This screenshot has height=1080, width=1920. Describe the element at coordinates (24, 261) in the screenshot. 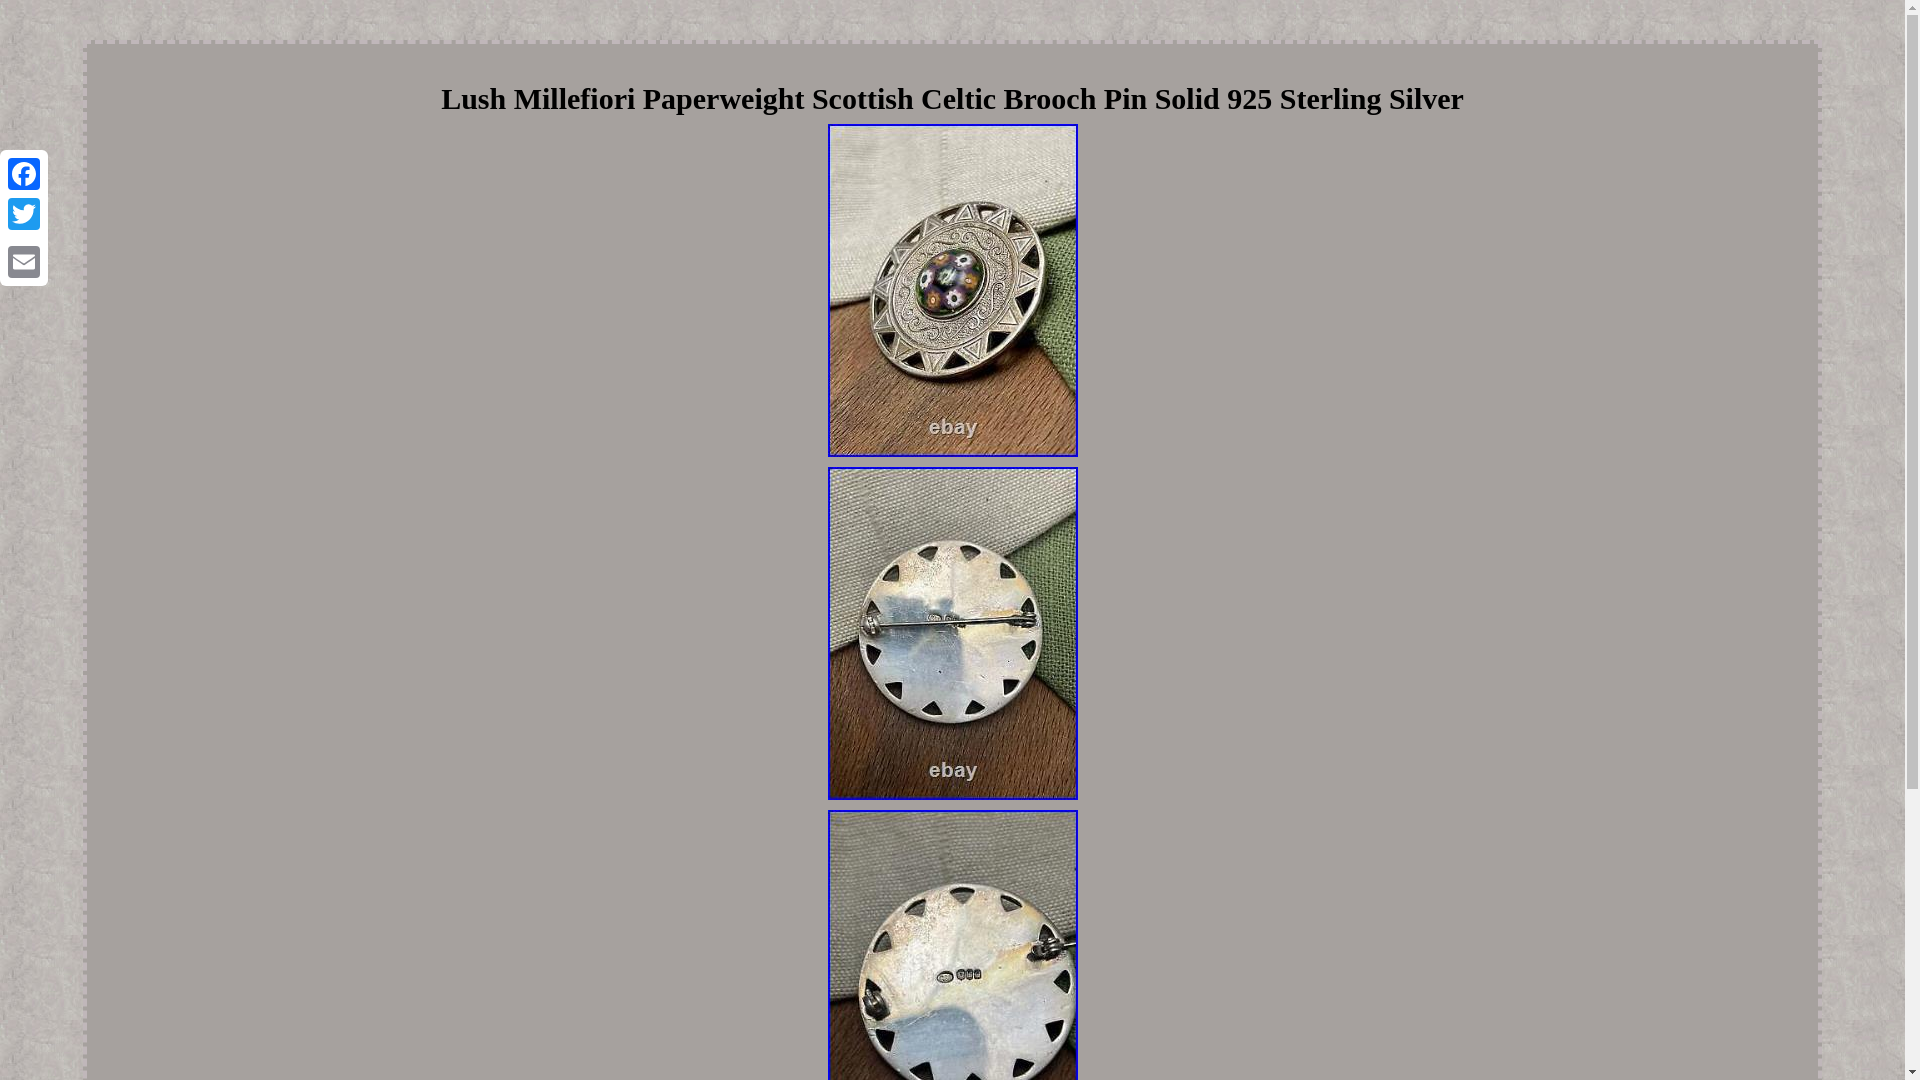

I see `Email` at that location.